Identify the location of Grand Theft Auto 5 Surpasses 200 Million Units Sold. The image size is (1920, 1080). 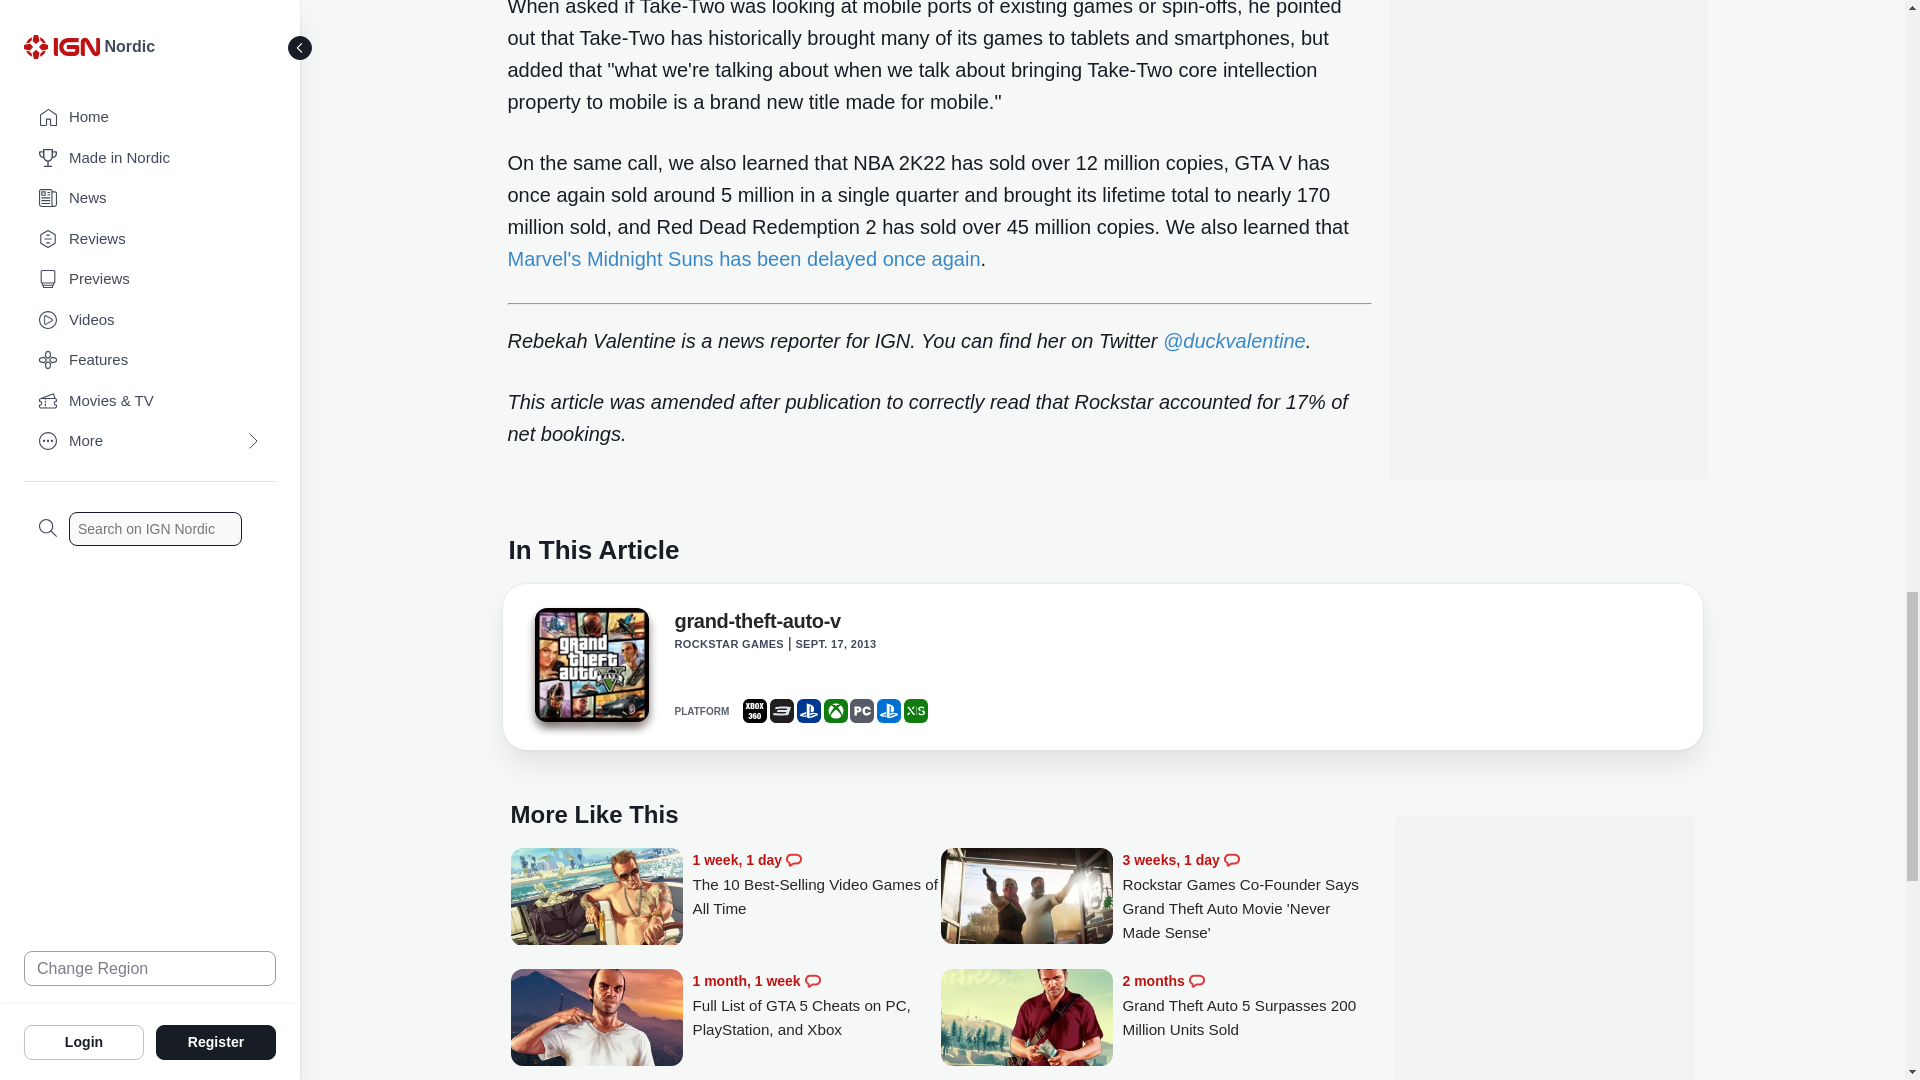
(1246, 1005).